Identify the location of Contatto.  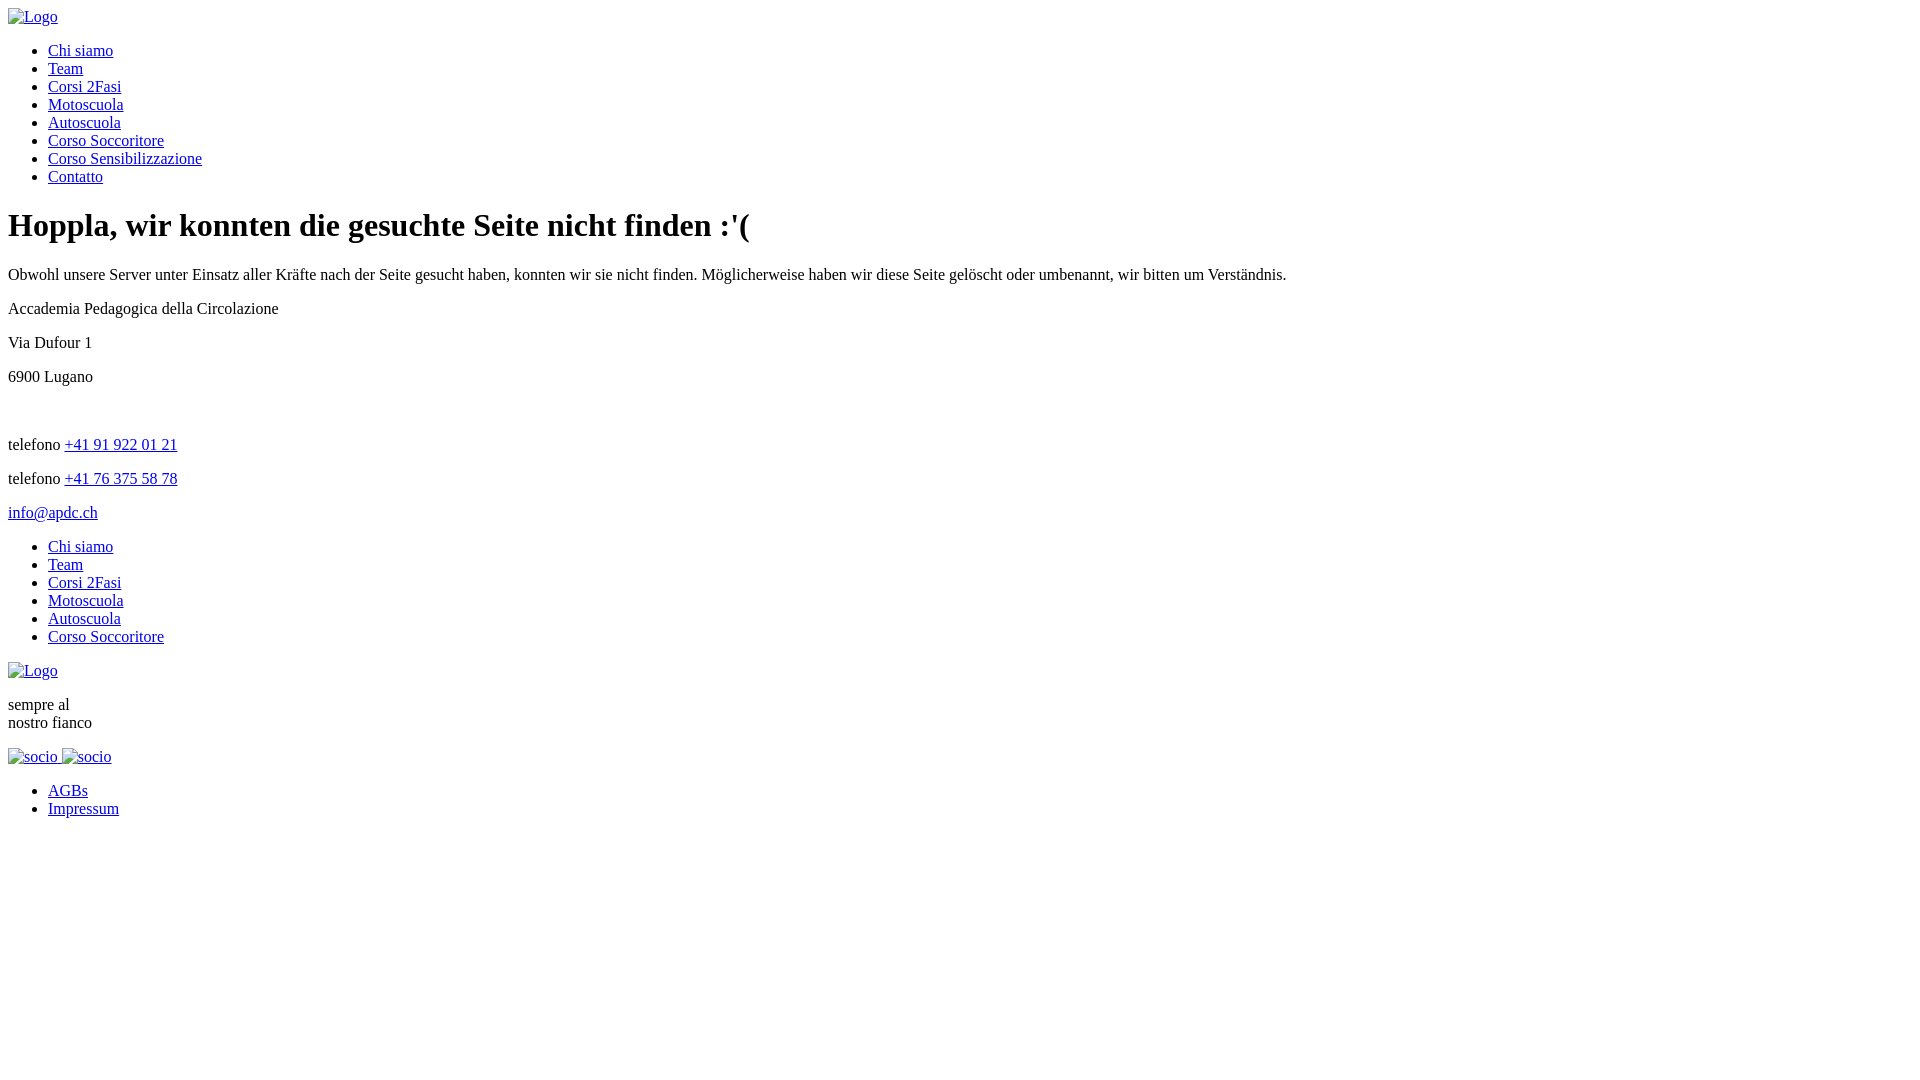
(76, 176).